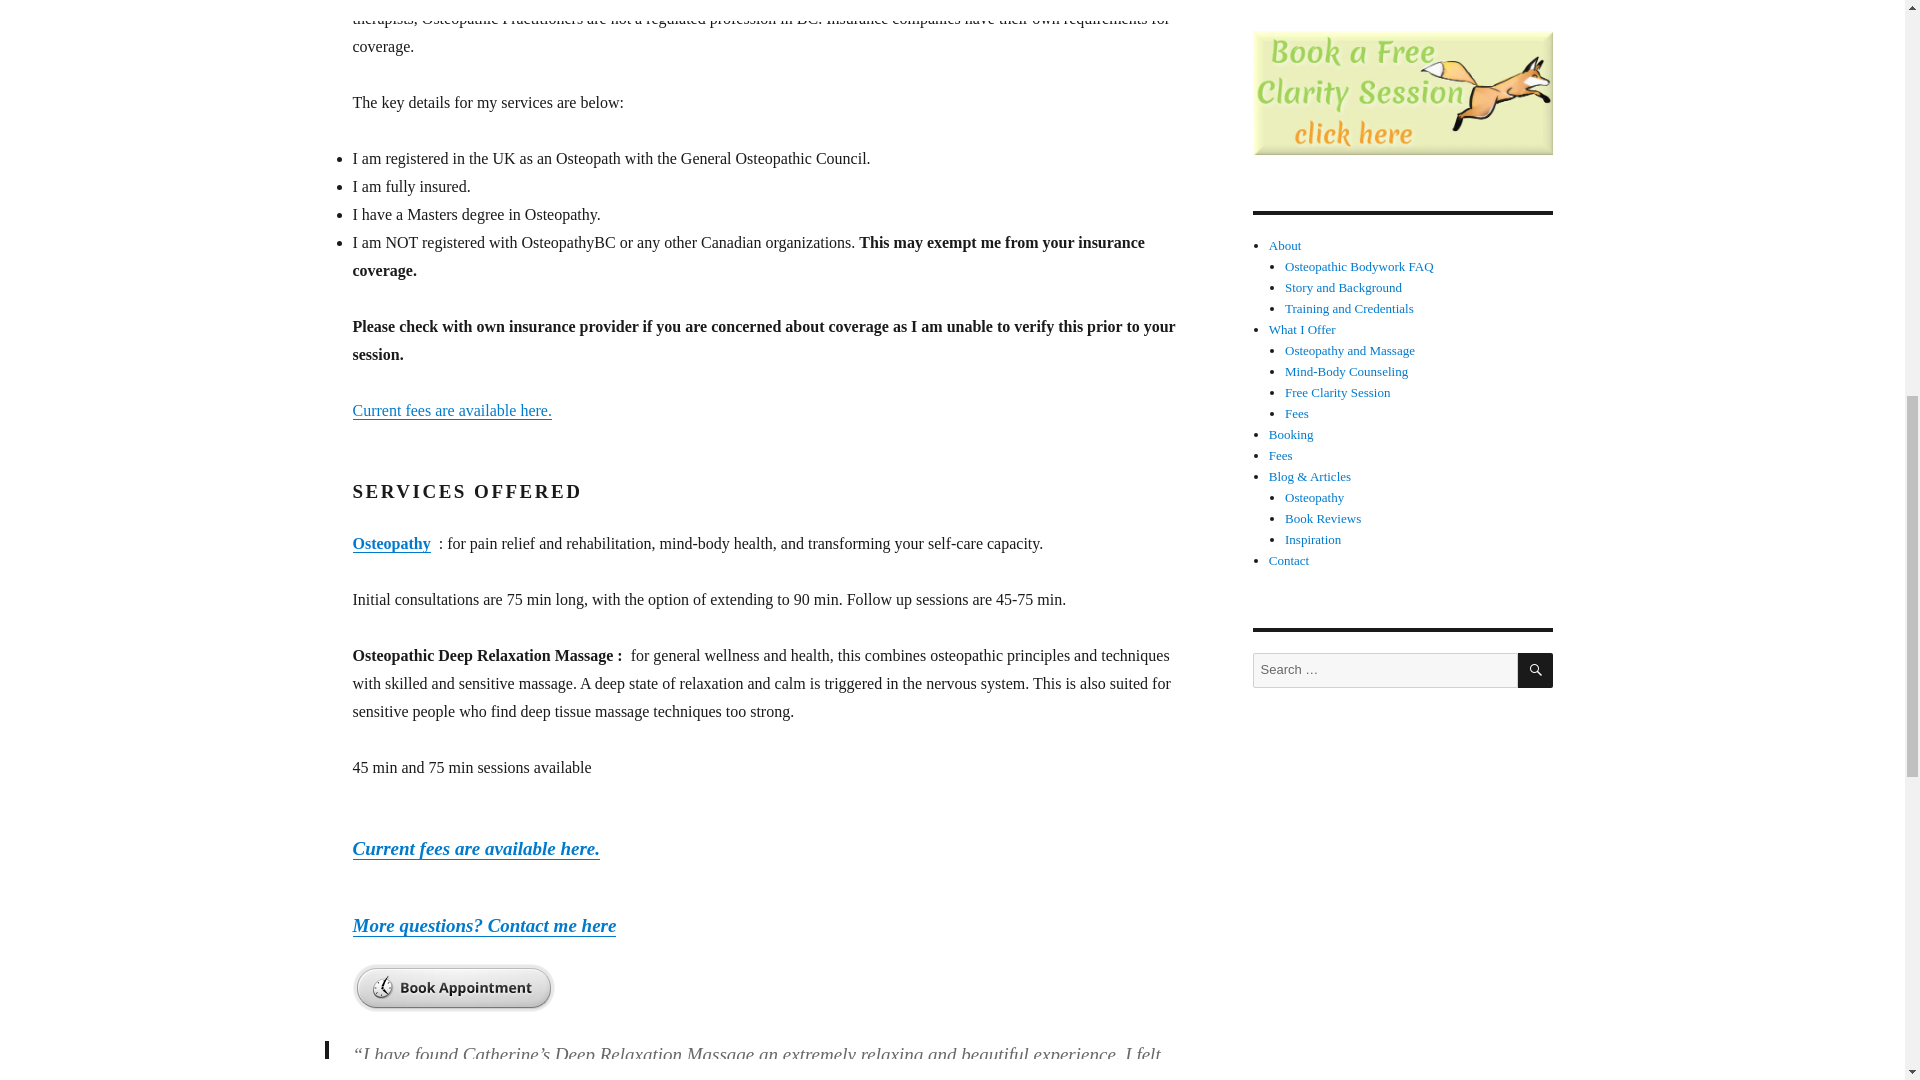 This screenshot has width=1920, height=1080. Describe the element at coordinates (484, 925) in the screenshot. I see `More questions? Contact me here` at that location.